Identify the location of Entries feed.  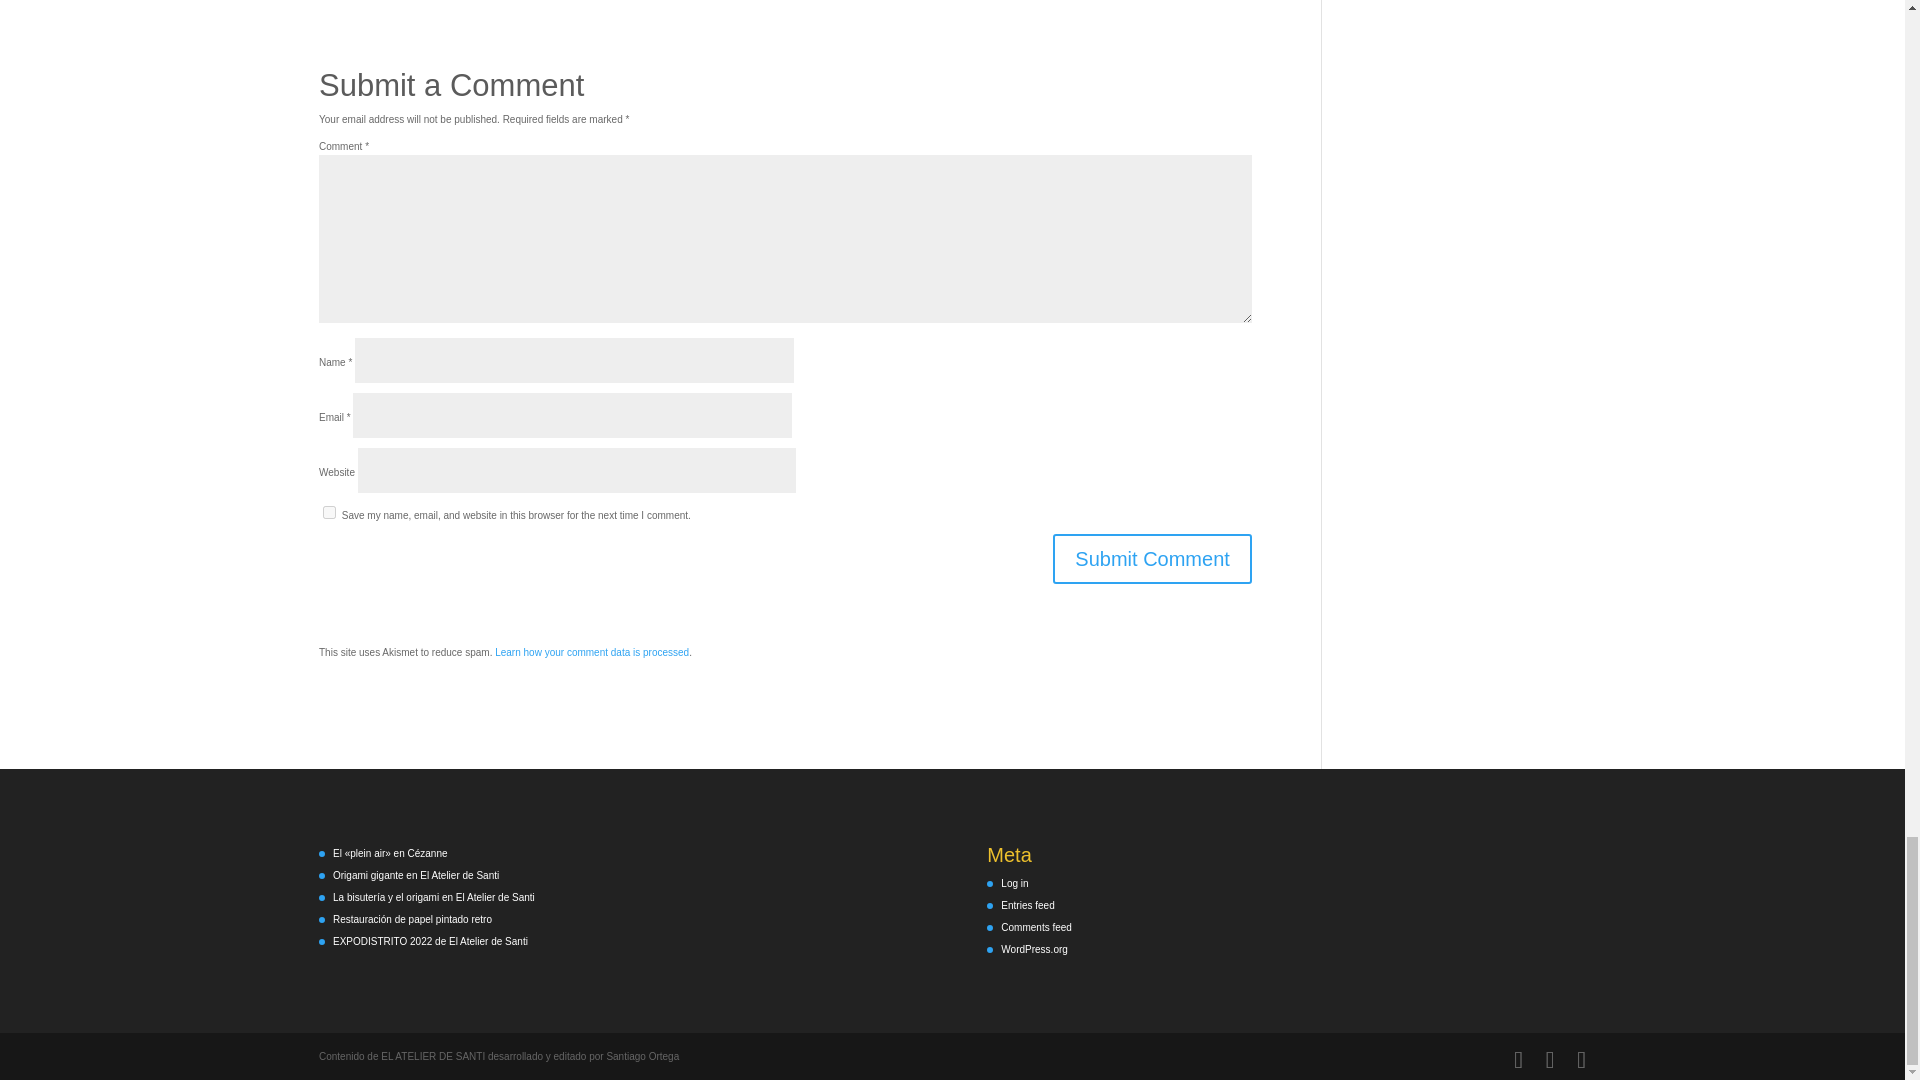
(1027, 905).